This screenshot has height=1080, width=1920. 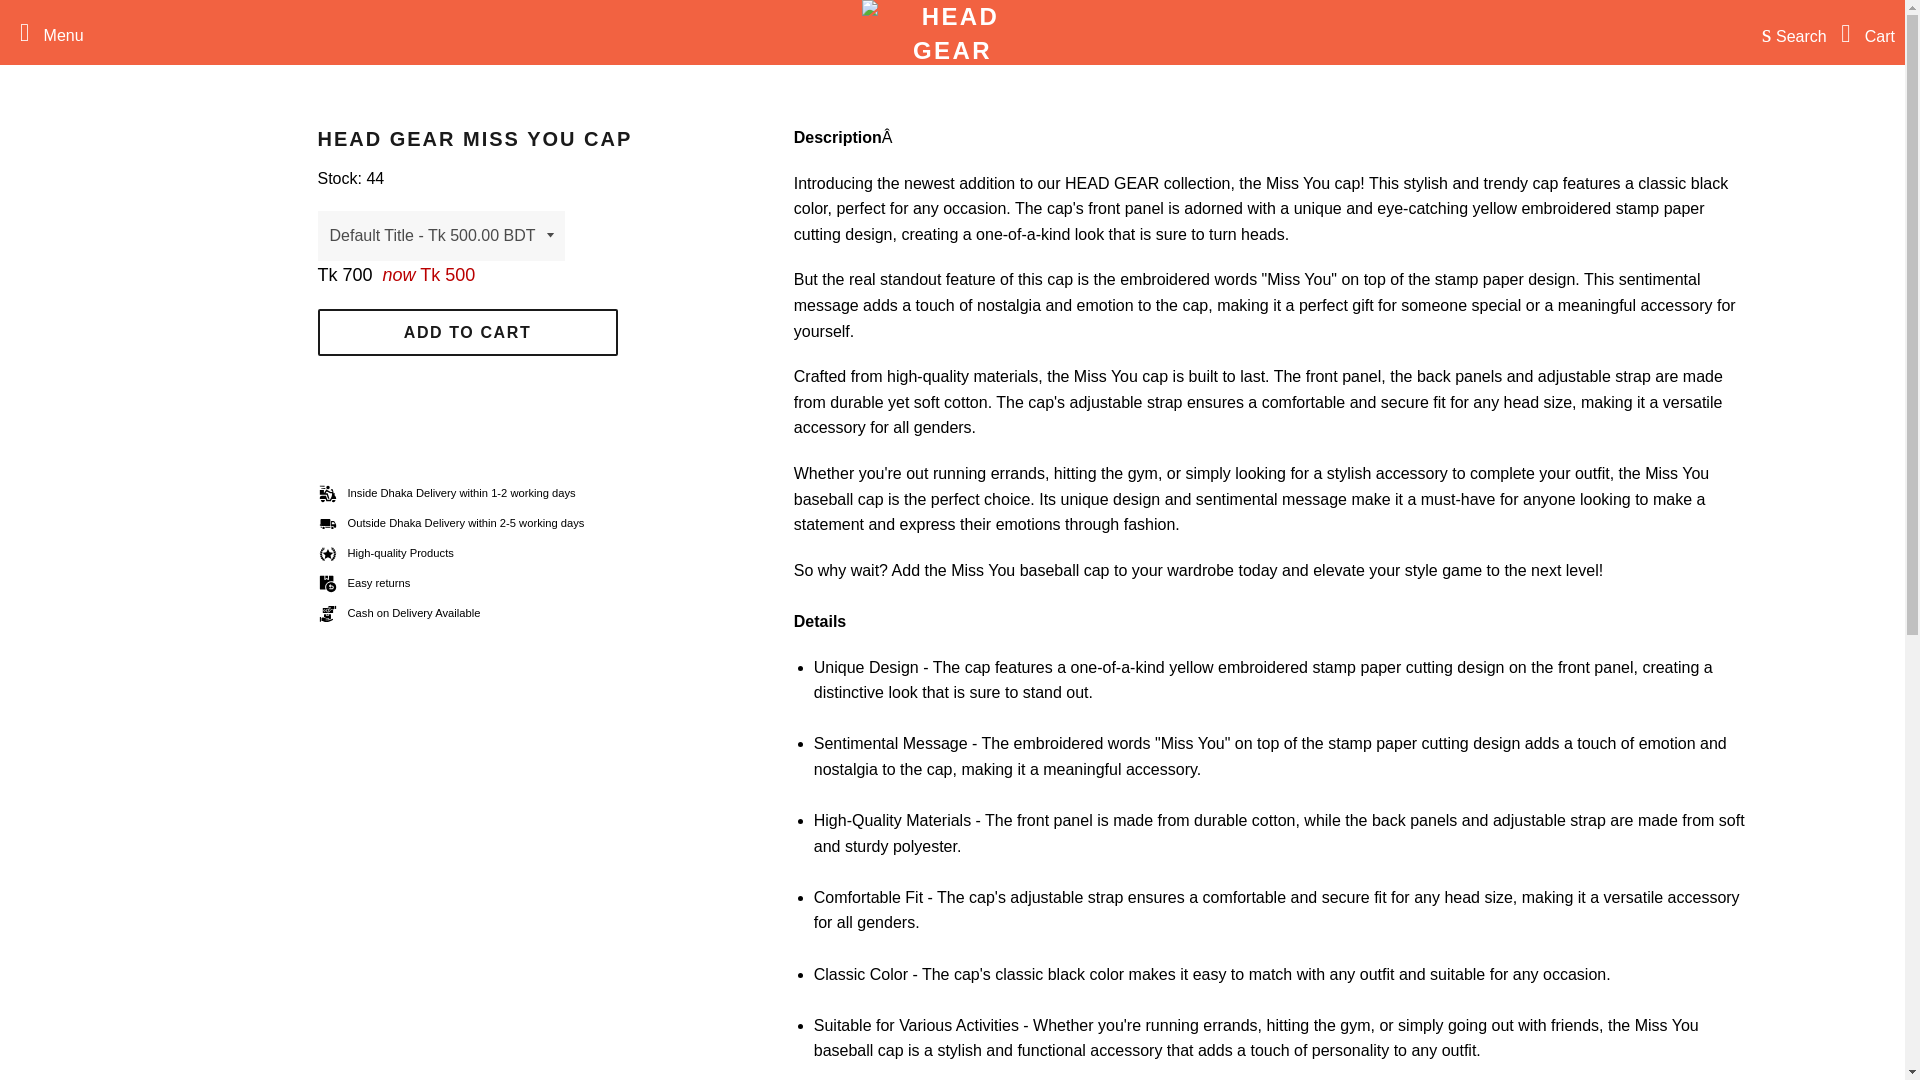 What do you see at coordinates (1863, 32) in the screenshot?
I see `Cart` at bounding box center [1863, 32].